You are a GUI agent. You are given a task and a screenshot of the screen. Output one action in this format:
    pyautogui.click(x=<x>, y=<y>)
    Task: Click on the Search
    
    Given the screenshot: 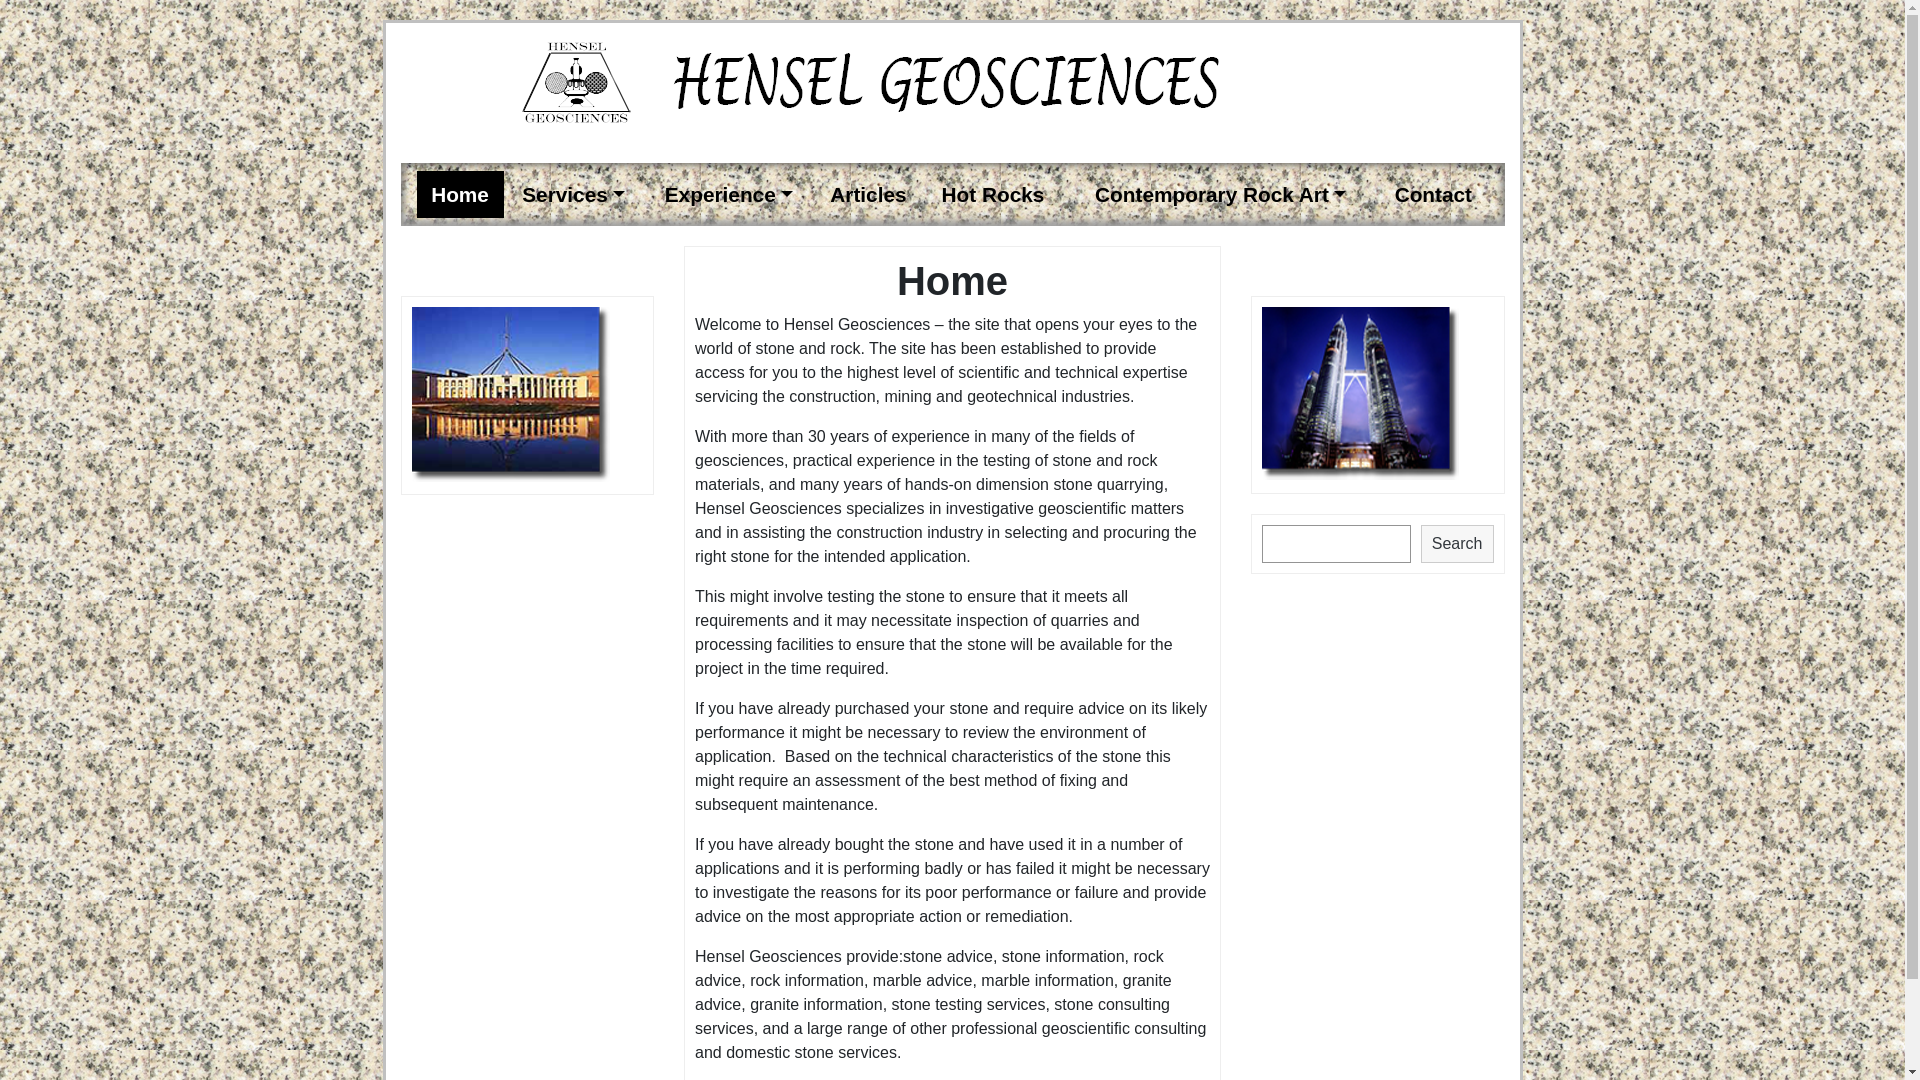 What is the action you would take?
    pyautogui.click(x=1458, y=544)
    